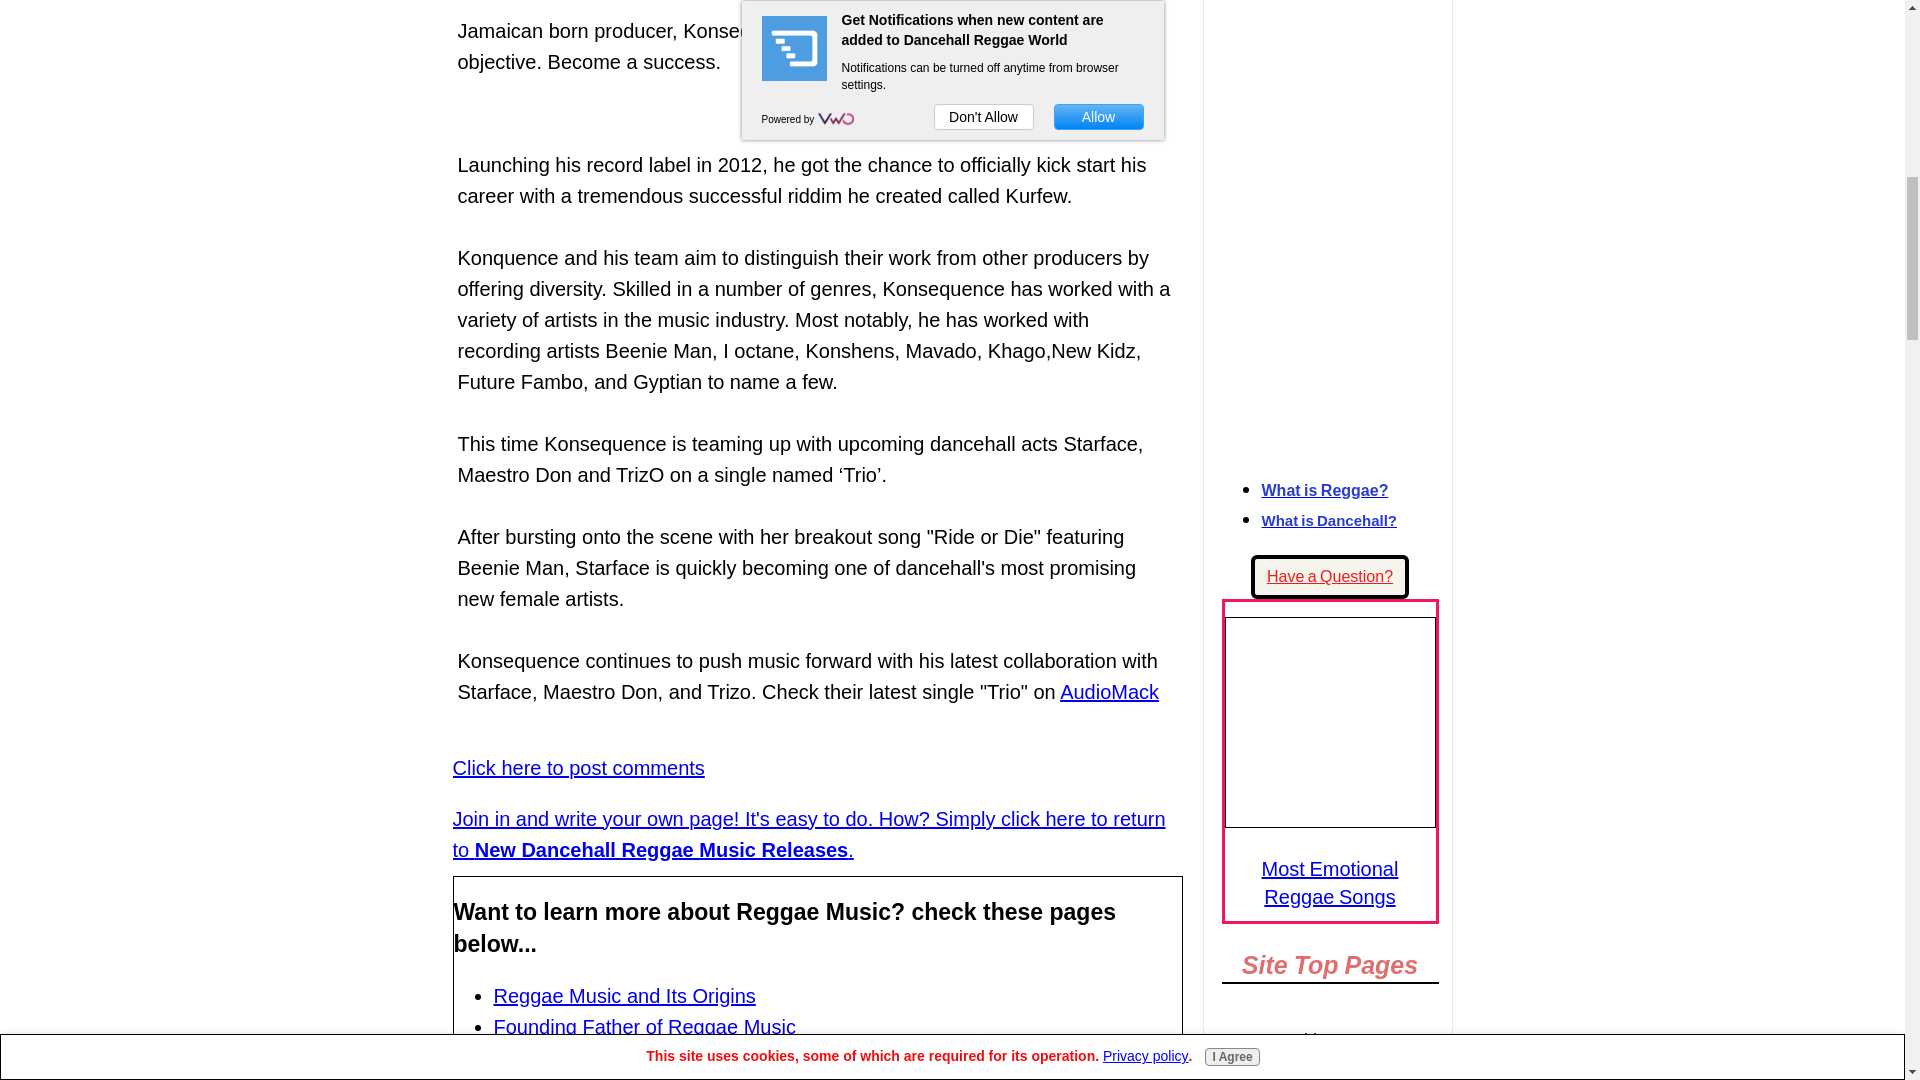 This screenshot has width=1920, height=1080. What do you see at coordinates (1109, 692) in the screenshot?
I see `AudioMack` at bounding box center [1109, 692].